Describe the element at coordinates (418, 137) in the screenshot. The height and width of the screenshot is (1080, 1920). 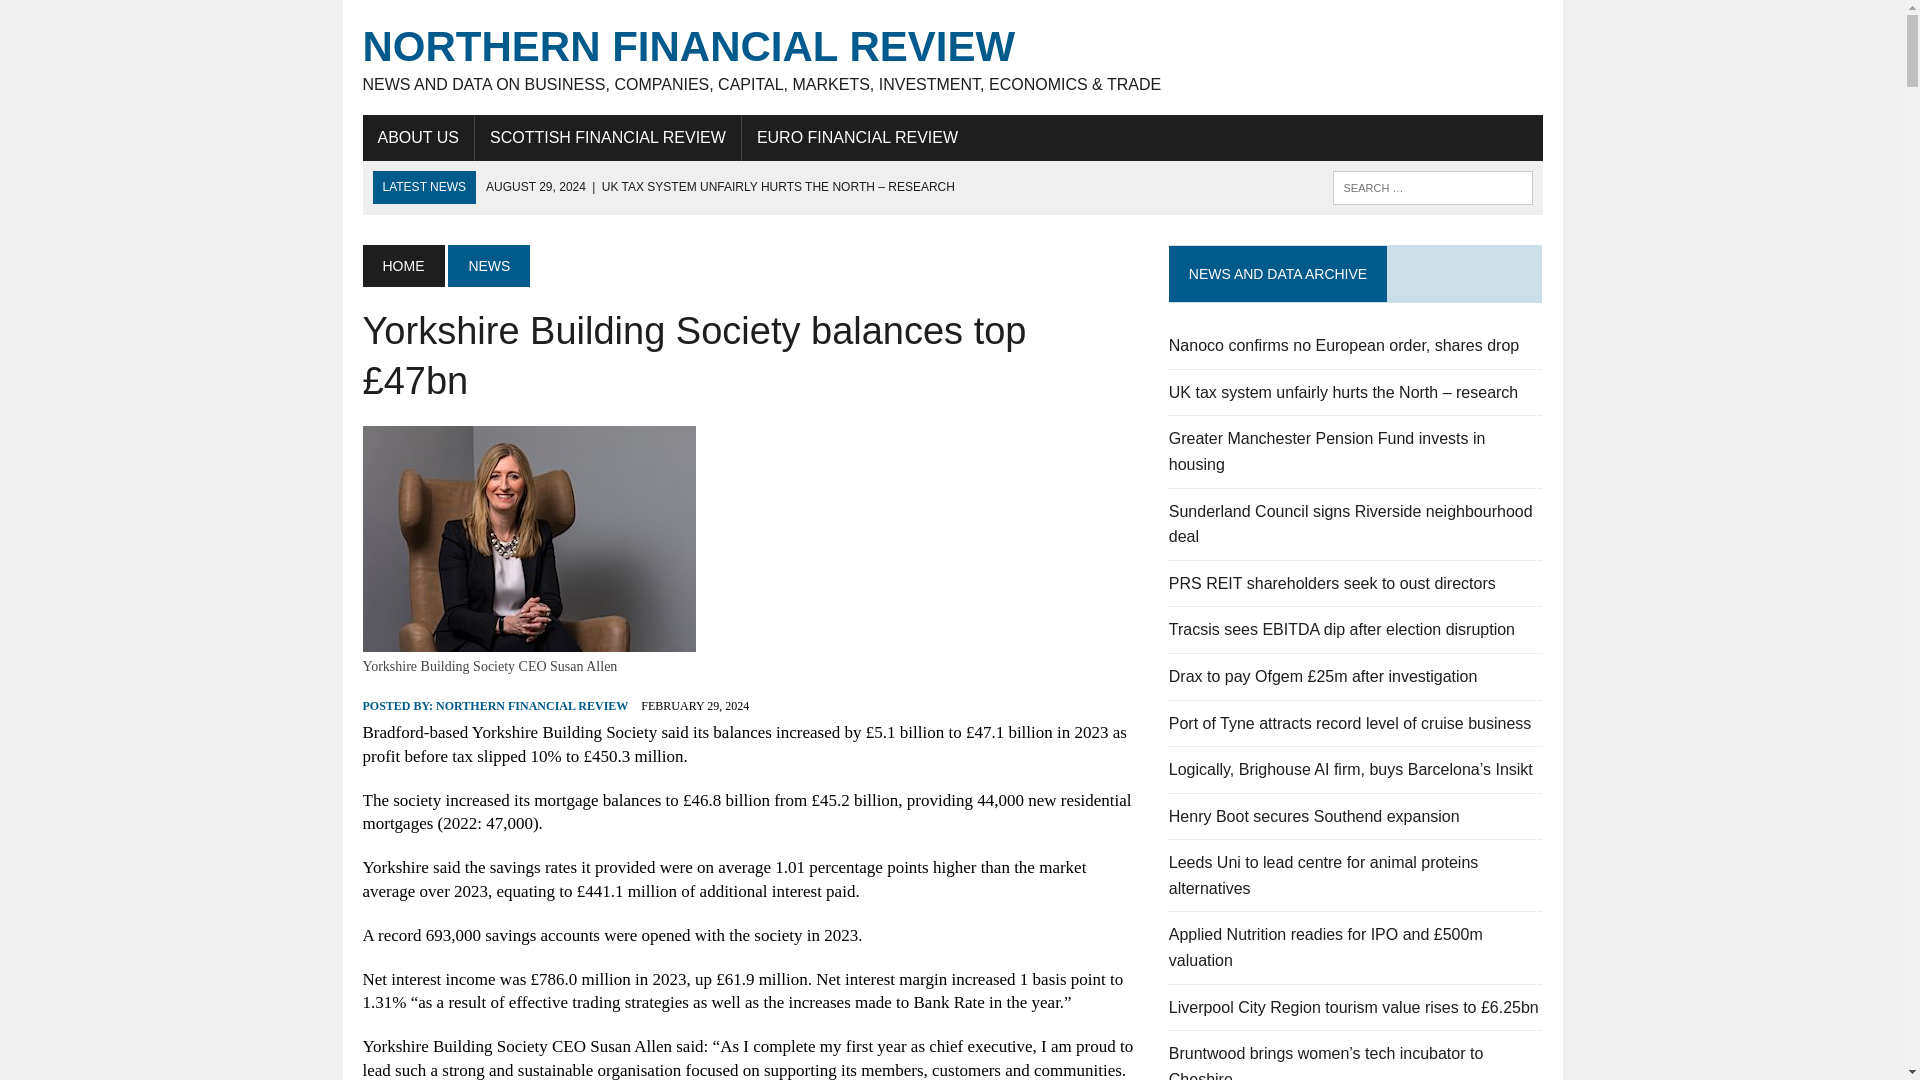
I see `ABOUT US` at that location.